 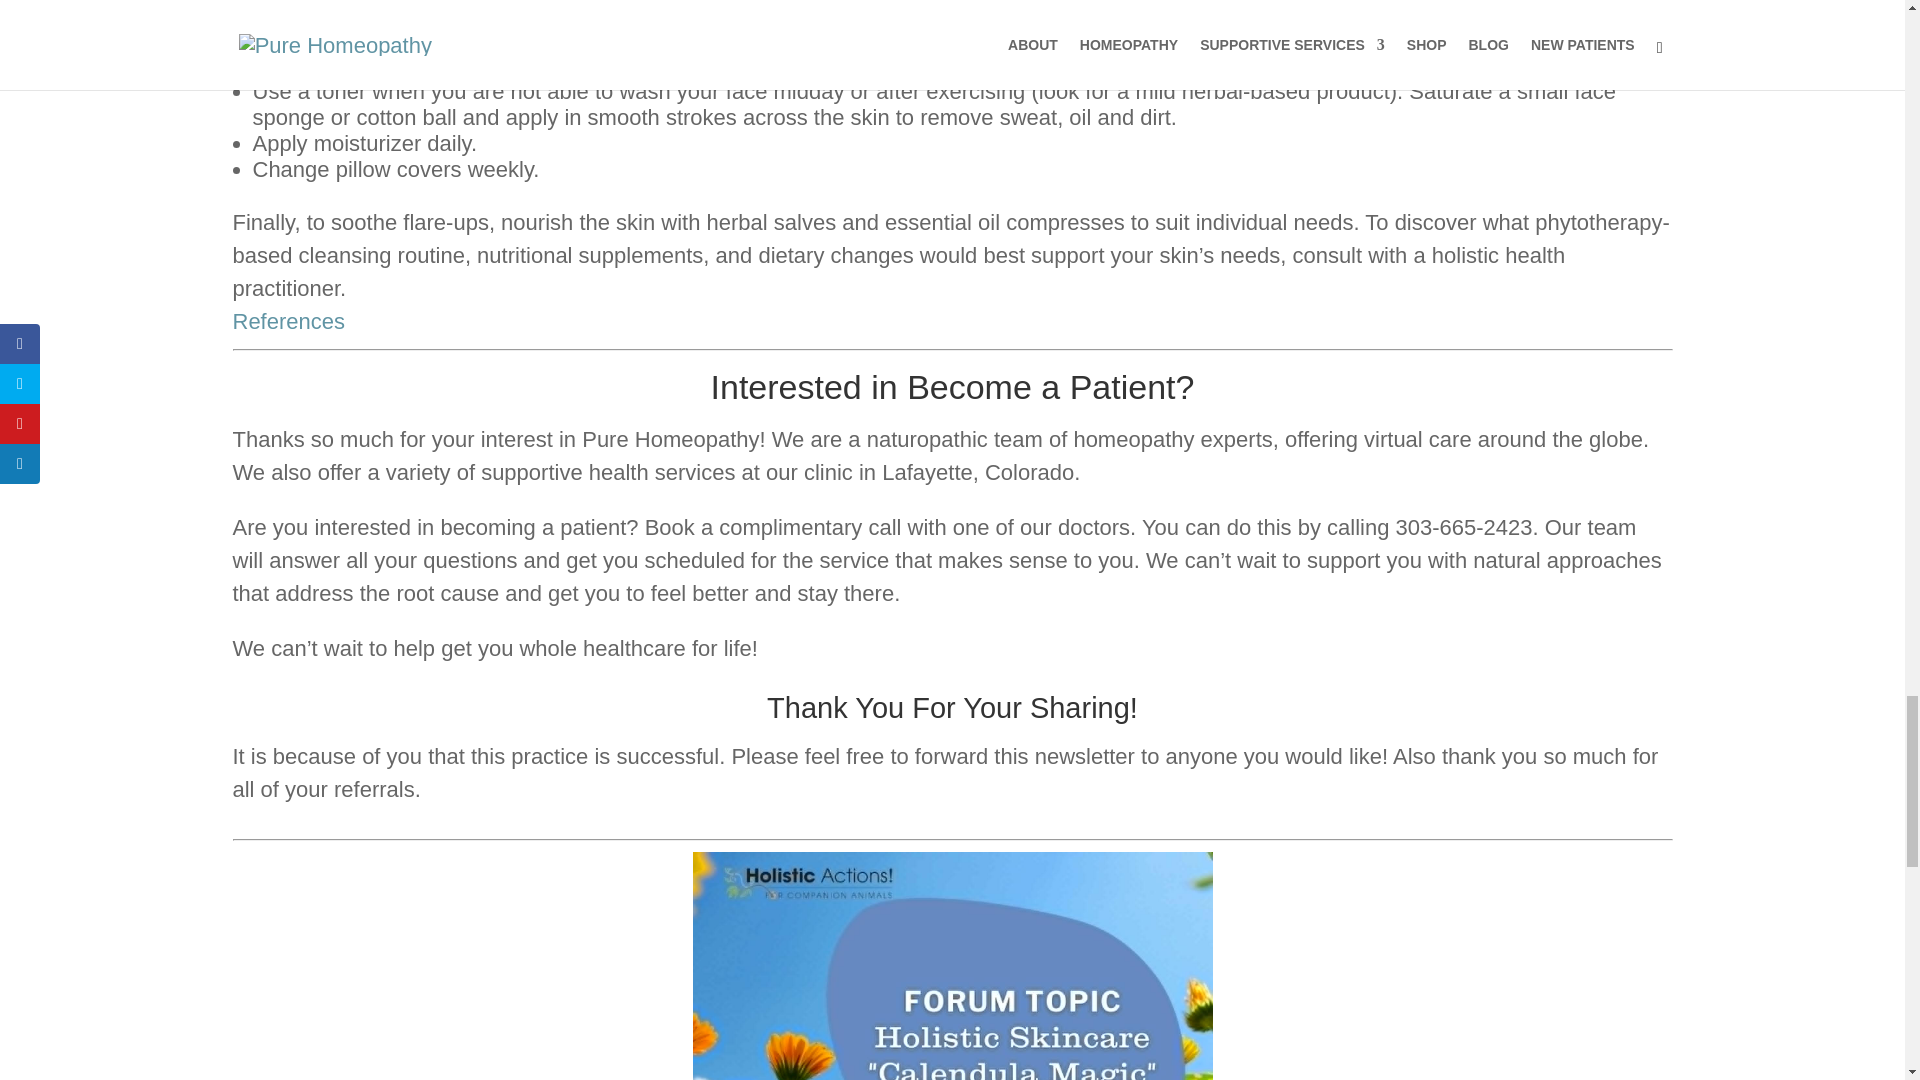 What do you see at coordinates (288, 320) in the screenshot?
I see `References` at bounding box center [288, 320].